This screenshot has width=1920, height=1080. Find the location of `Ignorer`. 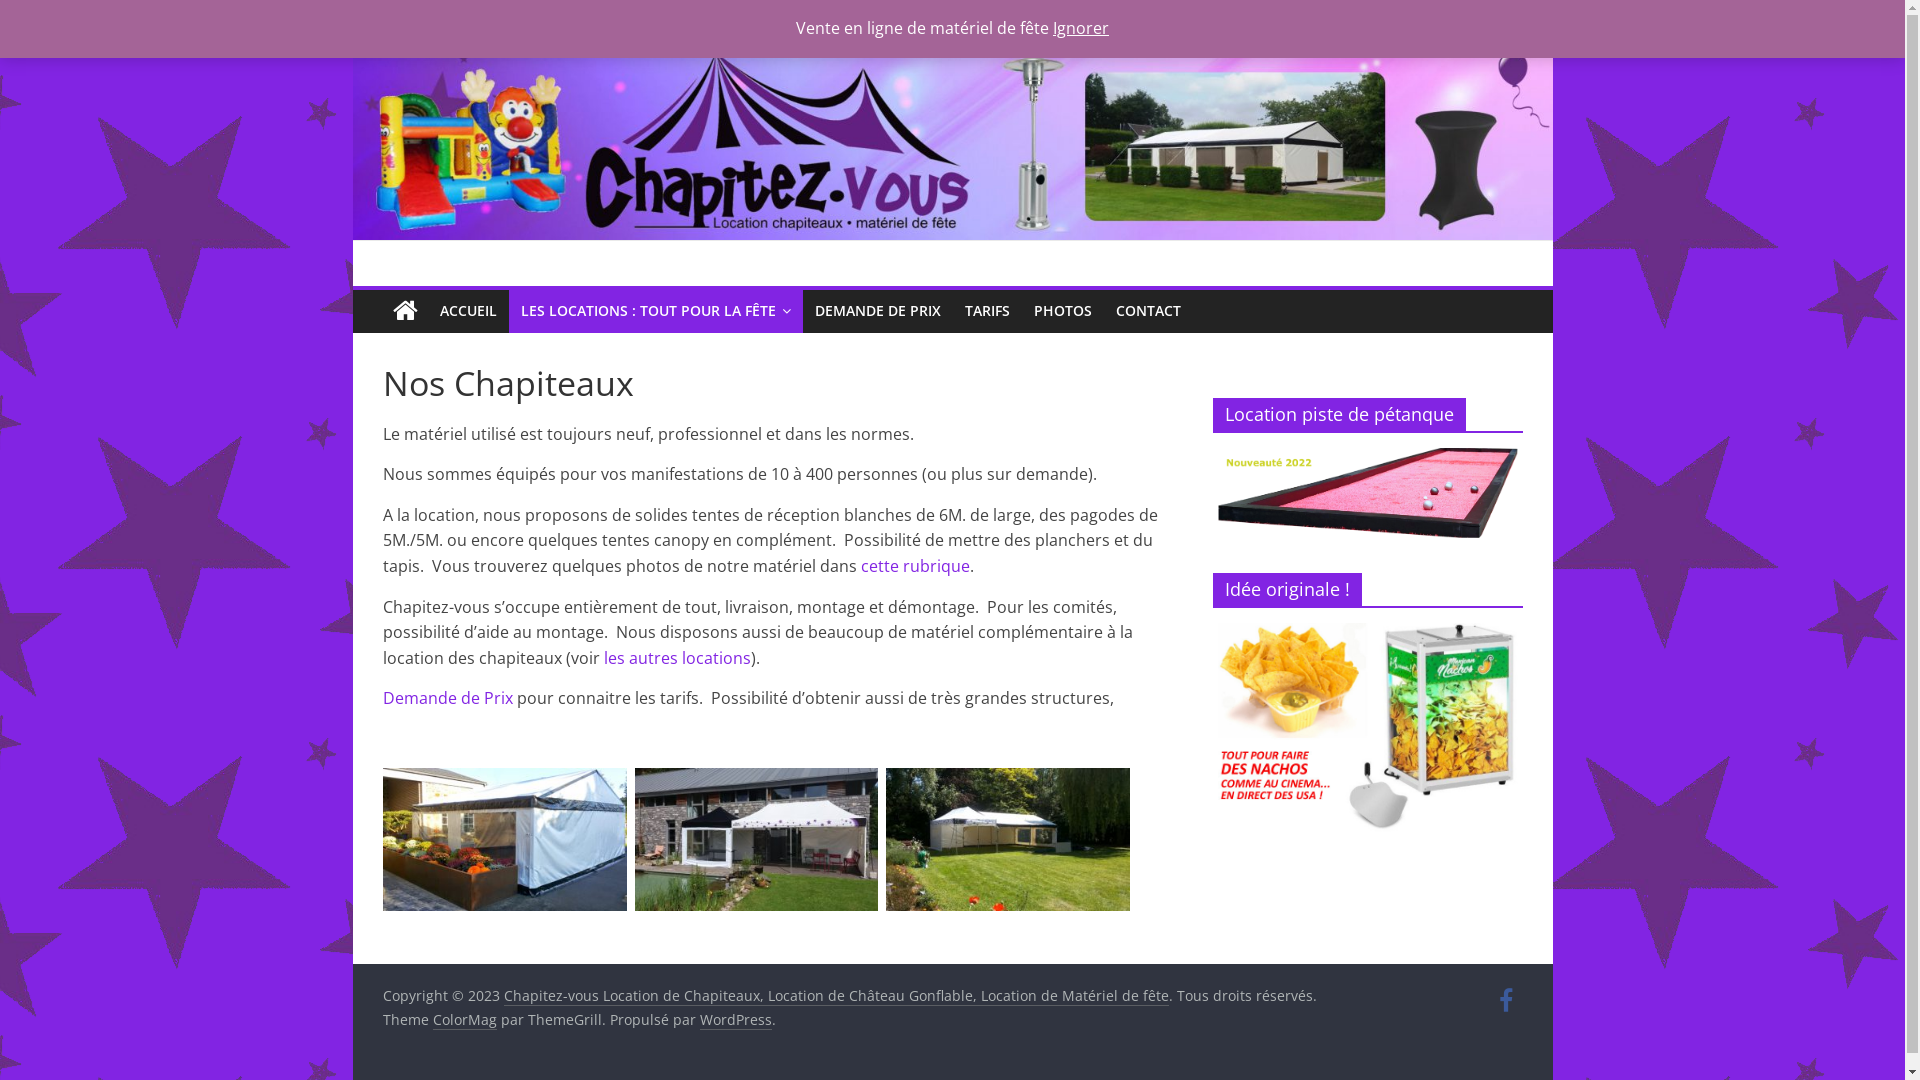

Ignorer is located at coordinates (1081, 28).